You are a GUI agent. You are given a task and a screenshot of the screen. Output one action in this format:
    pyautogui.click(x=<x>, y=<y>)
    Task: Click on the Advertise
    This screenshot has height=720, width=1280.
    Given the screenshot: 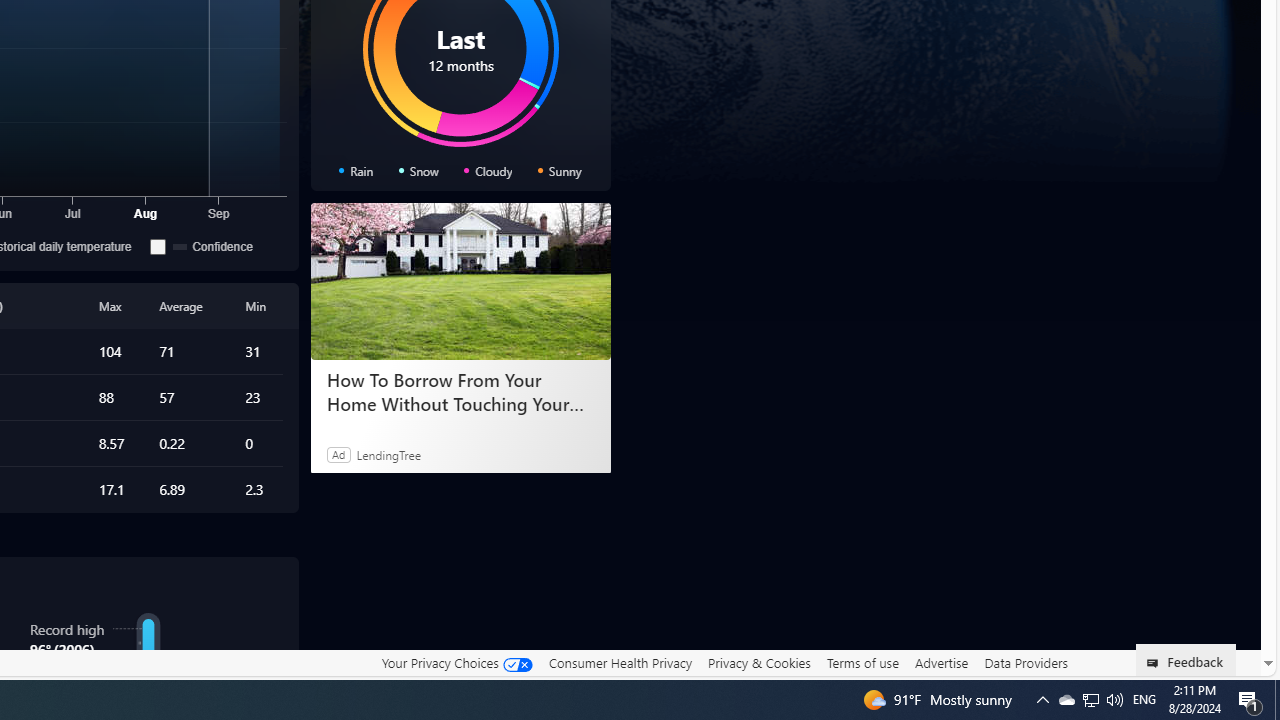 What is the action you would take?
    pyautogui.click(x=940, y=662)
    